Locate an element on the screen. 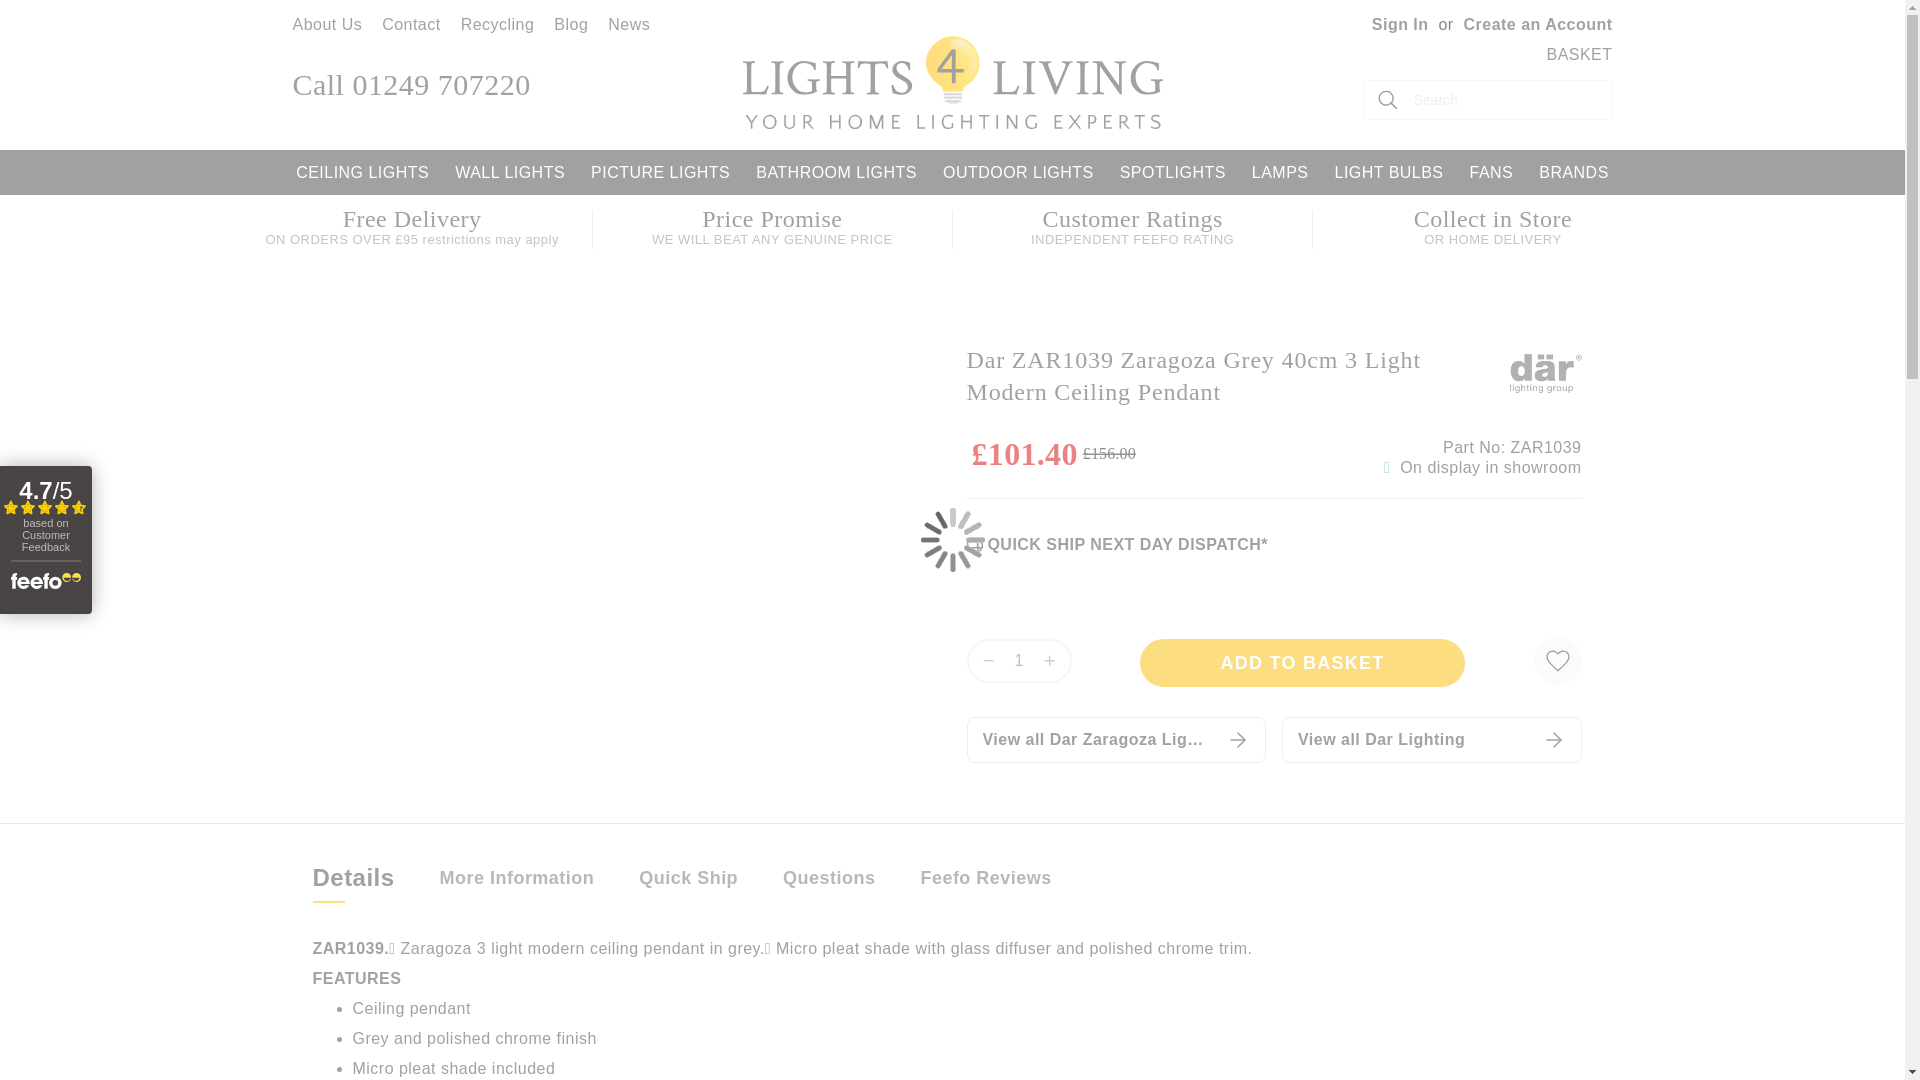 This screenshot has width=1920, height=1080. About Us is located at coordinates (326, 24).